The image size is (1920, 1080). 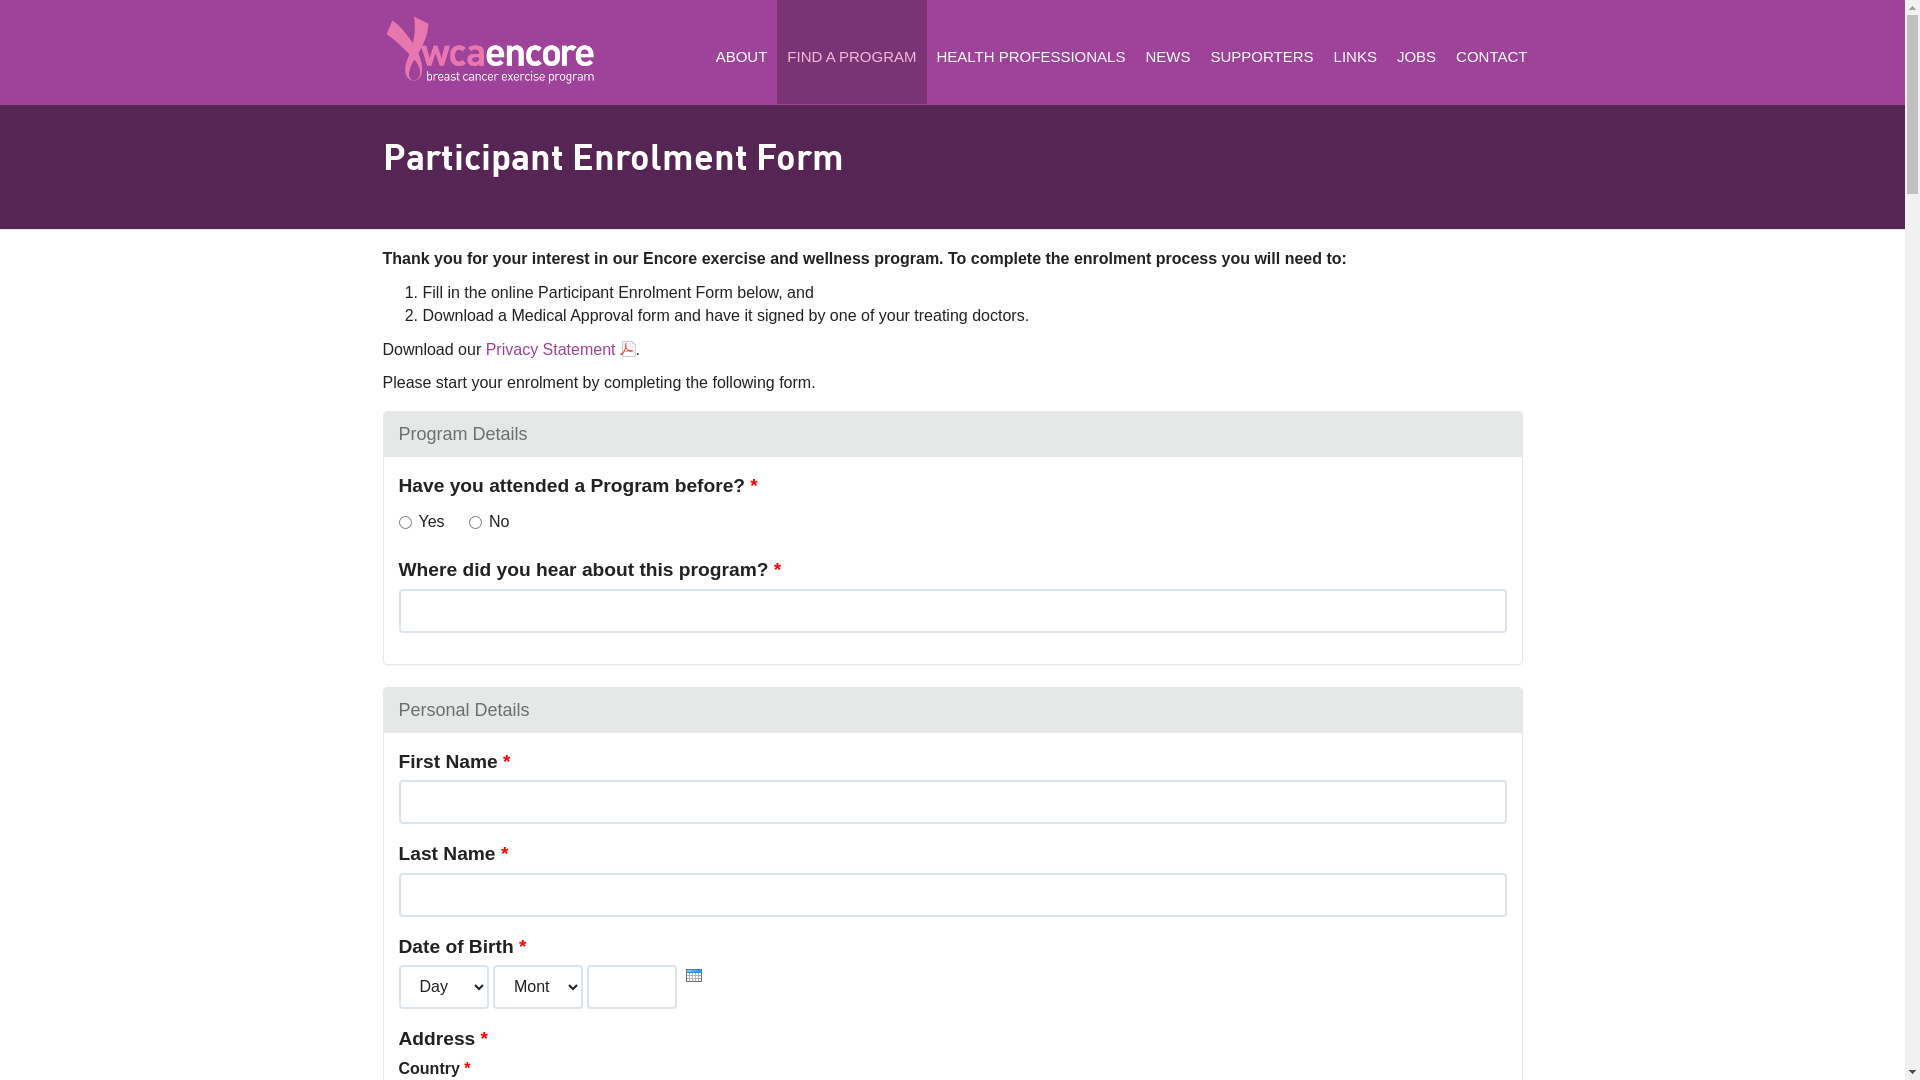 What do you see at coordinates (1416, 52) in the screenshot?
I see `JOBS` at bounding box center [1416, 52].